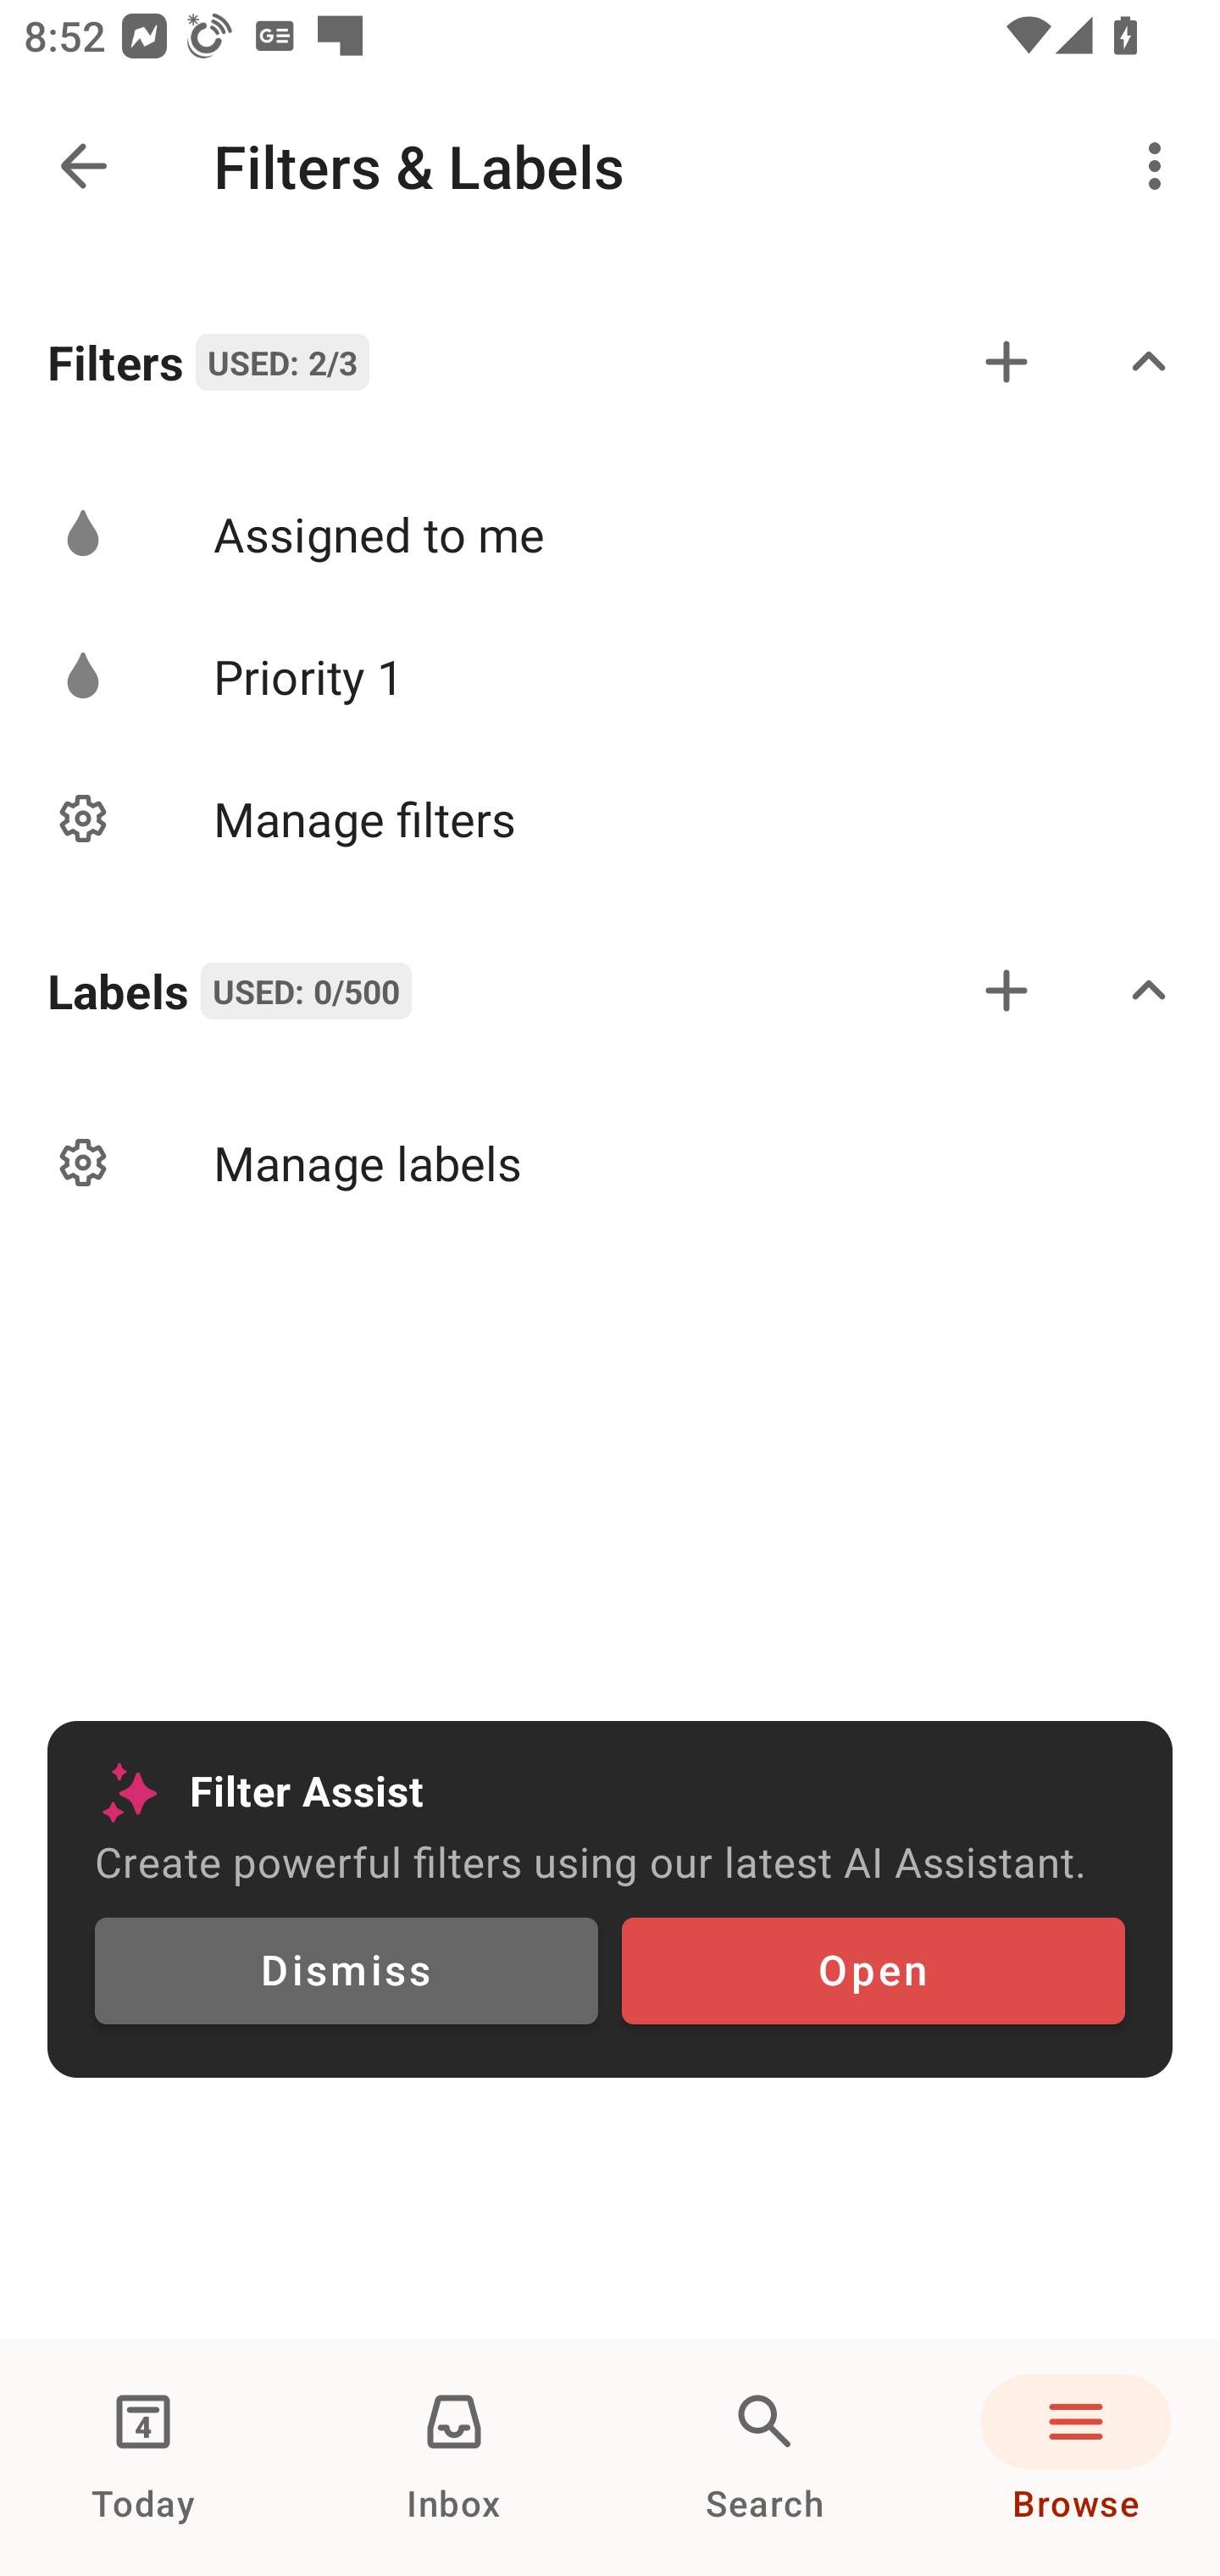 Image resolution: width=1220 pixels, height=2576 pixels. I want to click on Add, so click(1006, 361).